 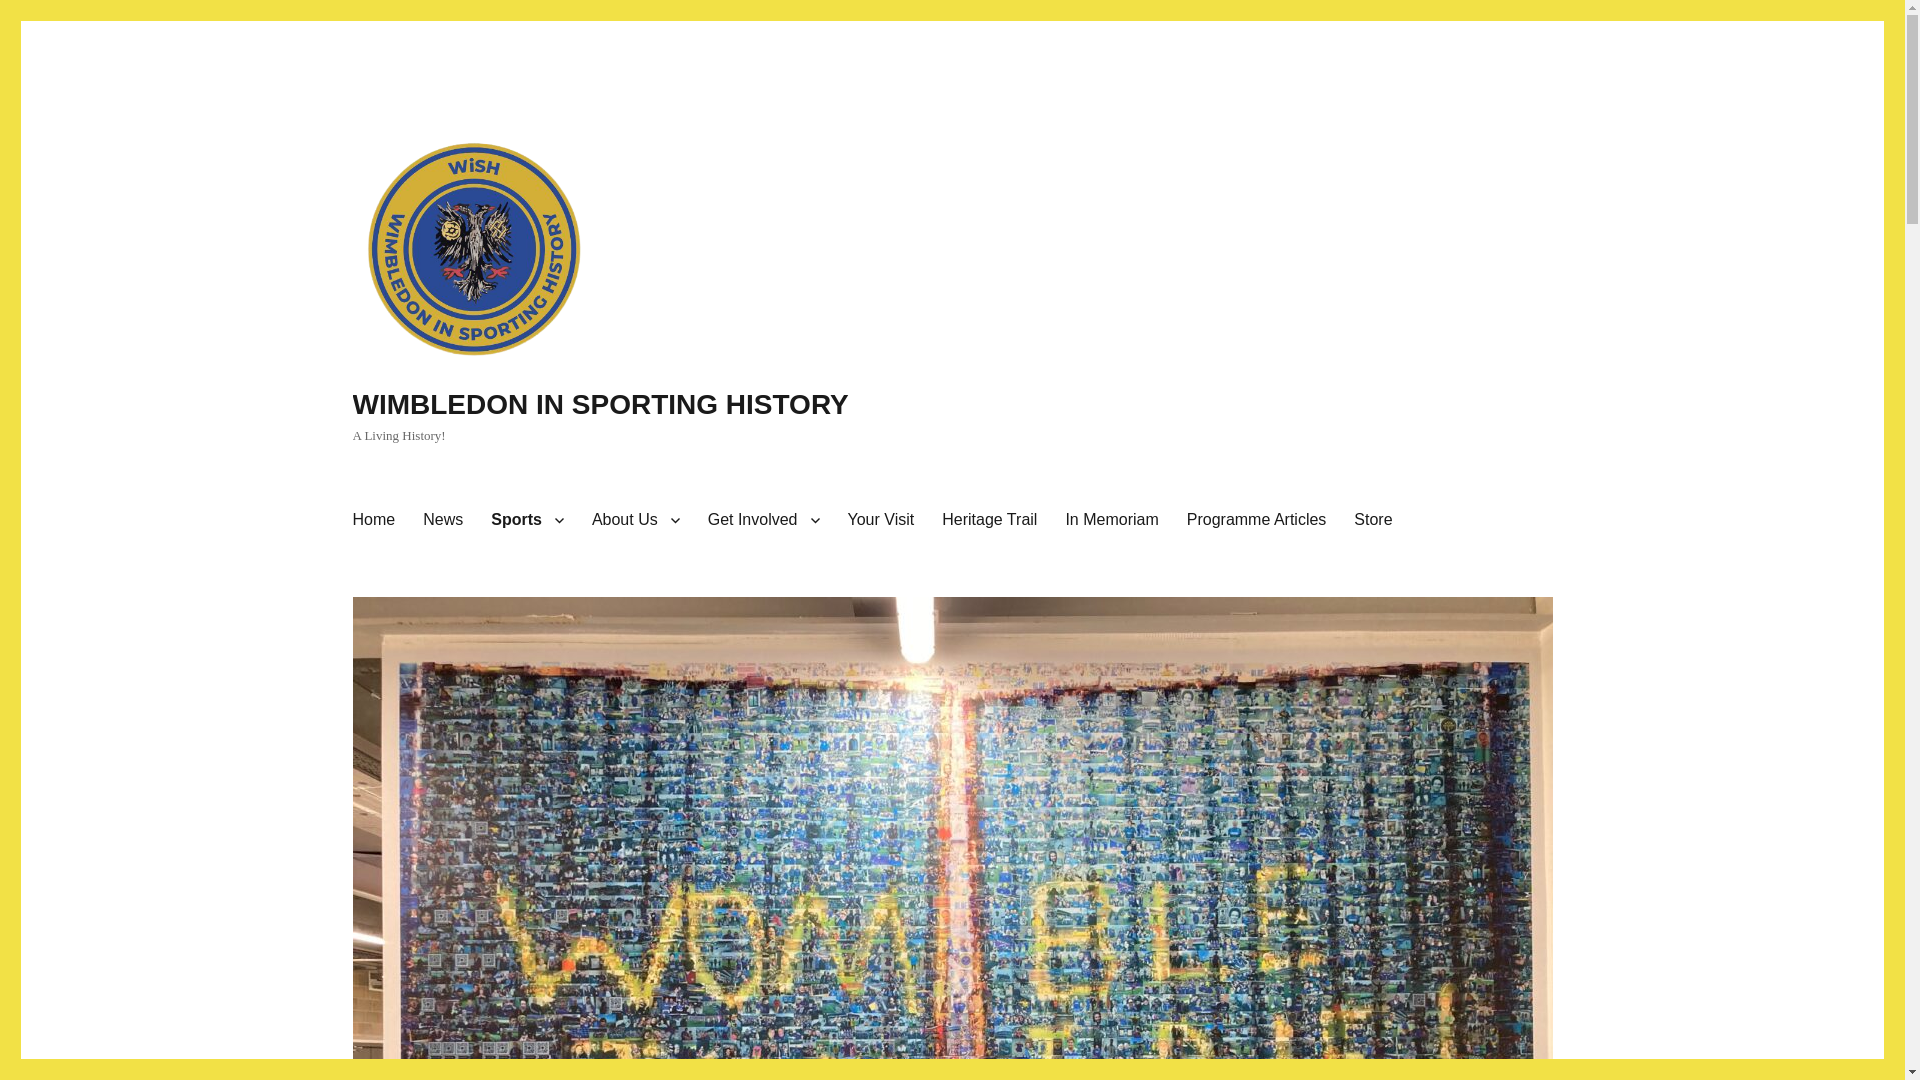 I want to click on In Memoriam, so click(x=1110, y=520).